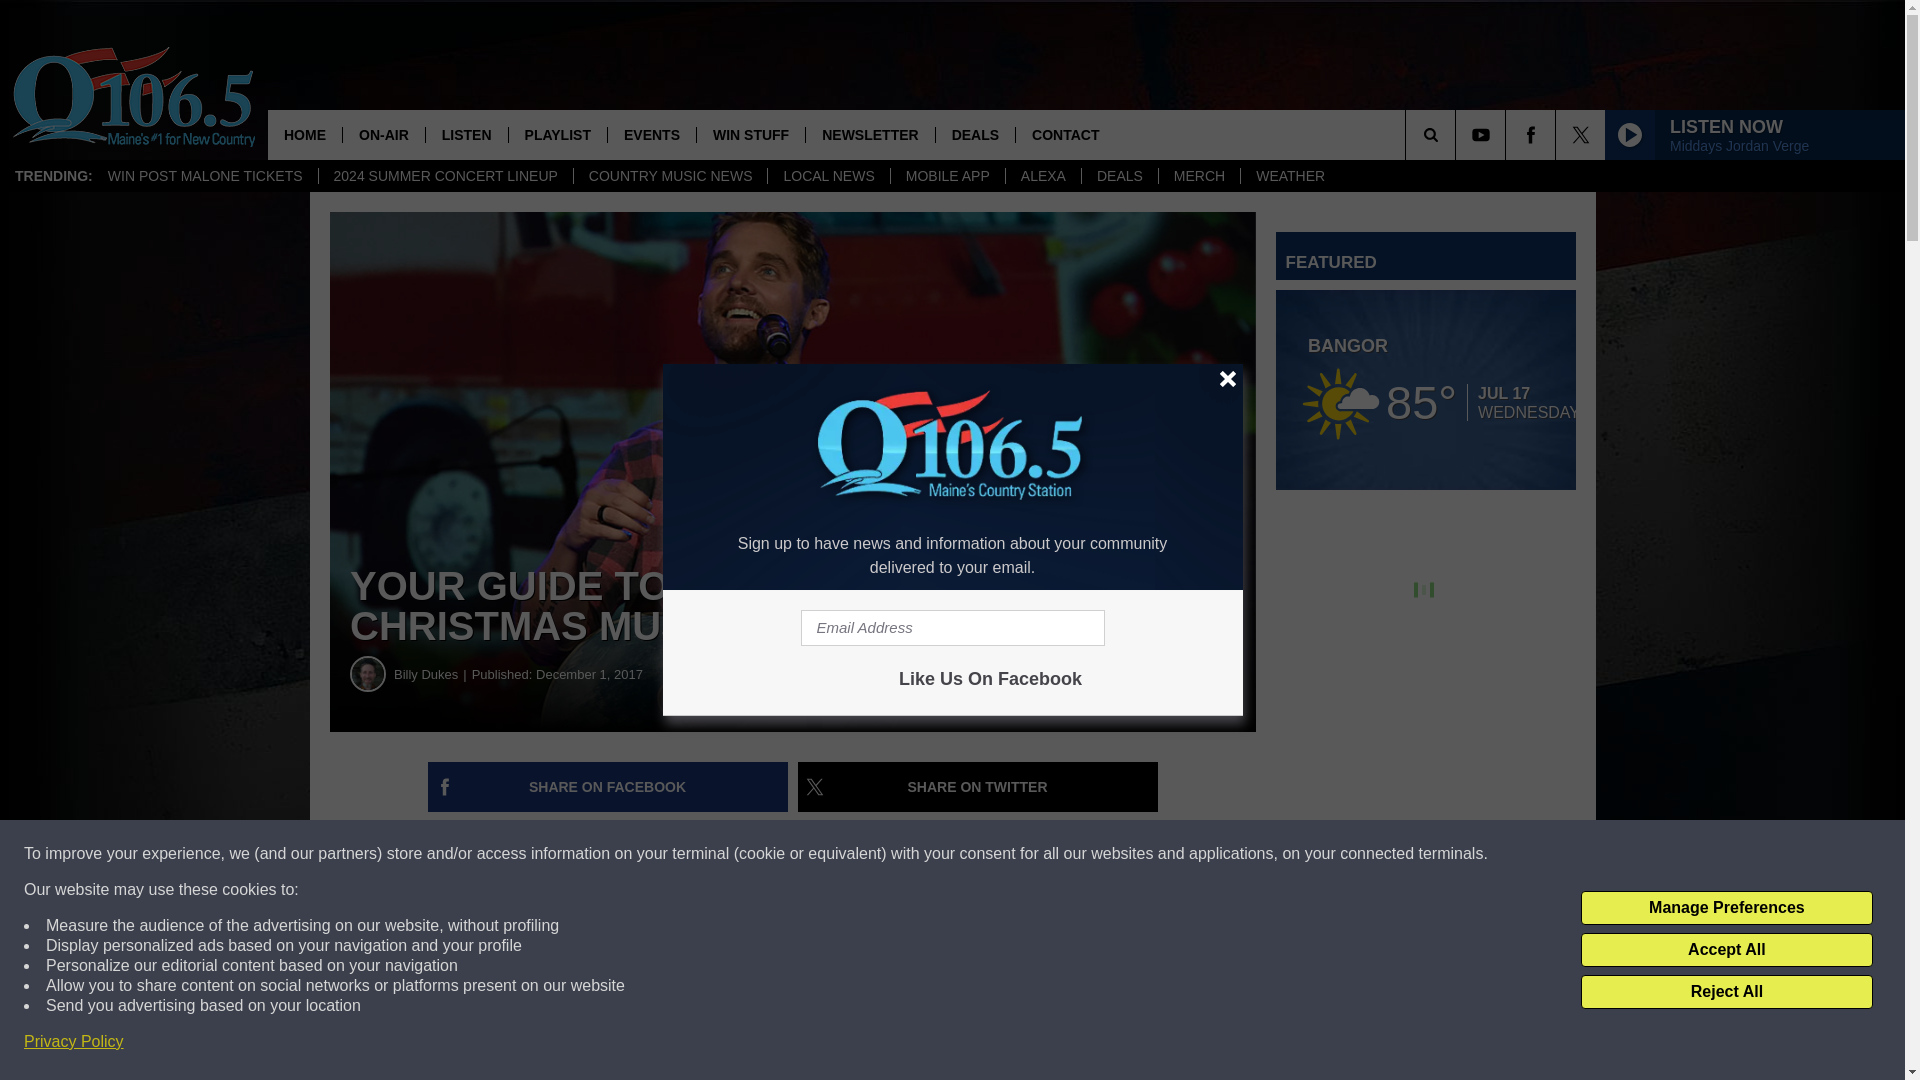 The image size is (1920, 1080). I want to click on Bangor Weather, so click(1426, 390).